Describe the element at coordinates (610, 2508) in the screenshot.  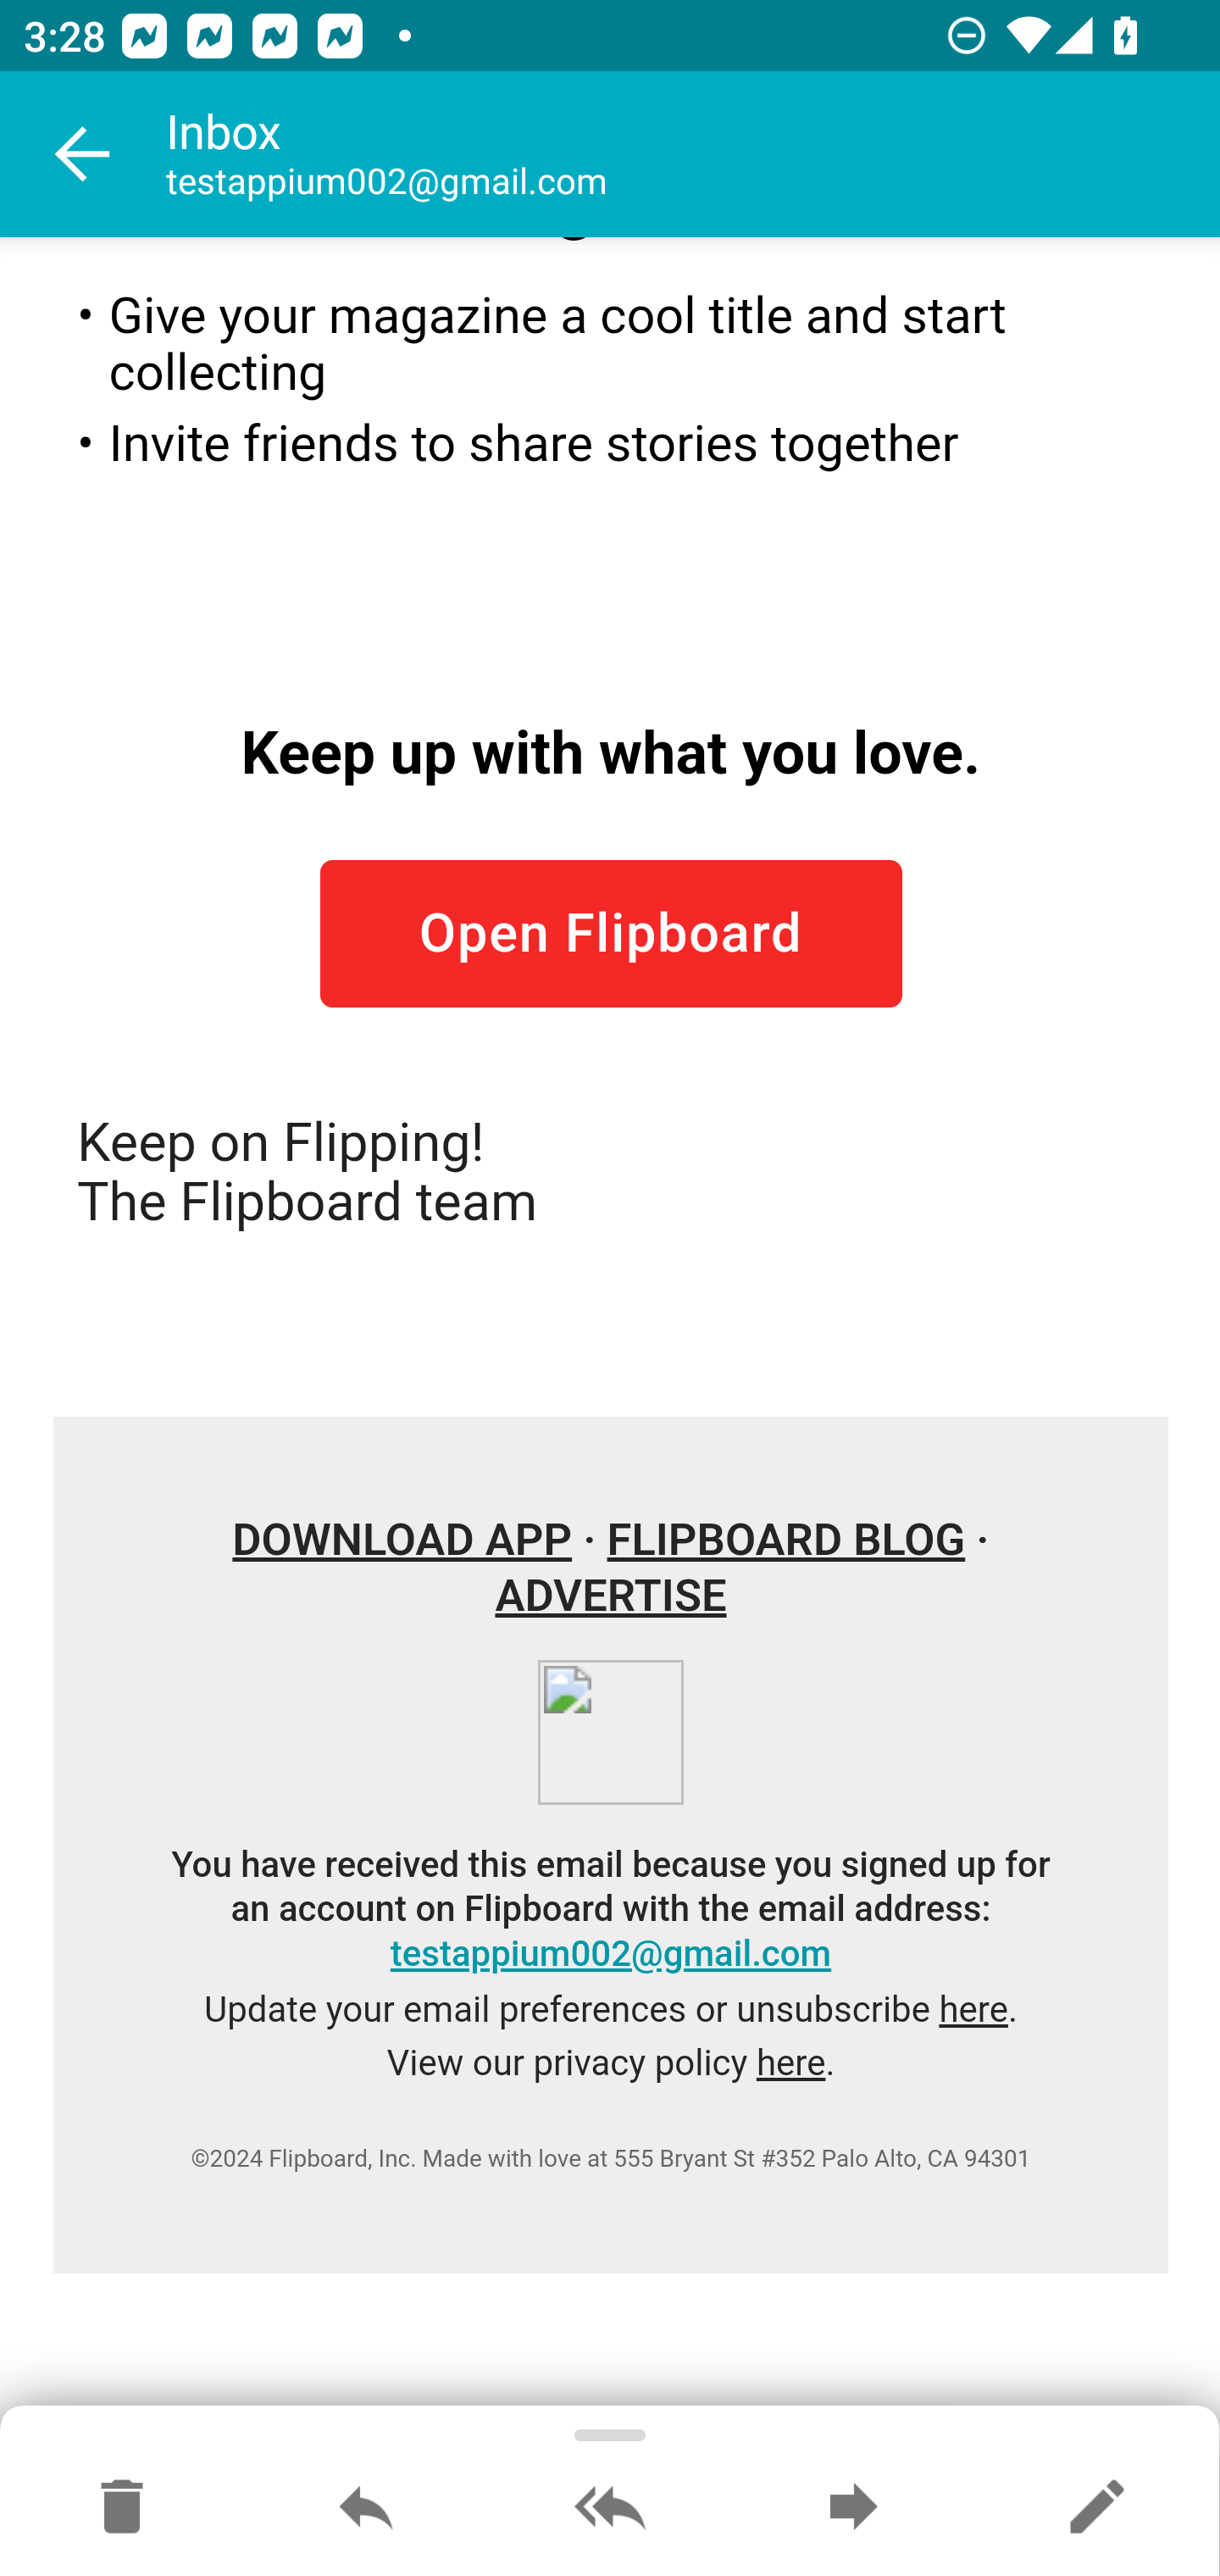
I see `Reply all` at that location.